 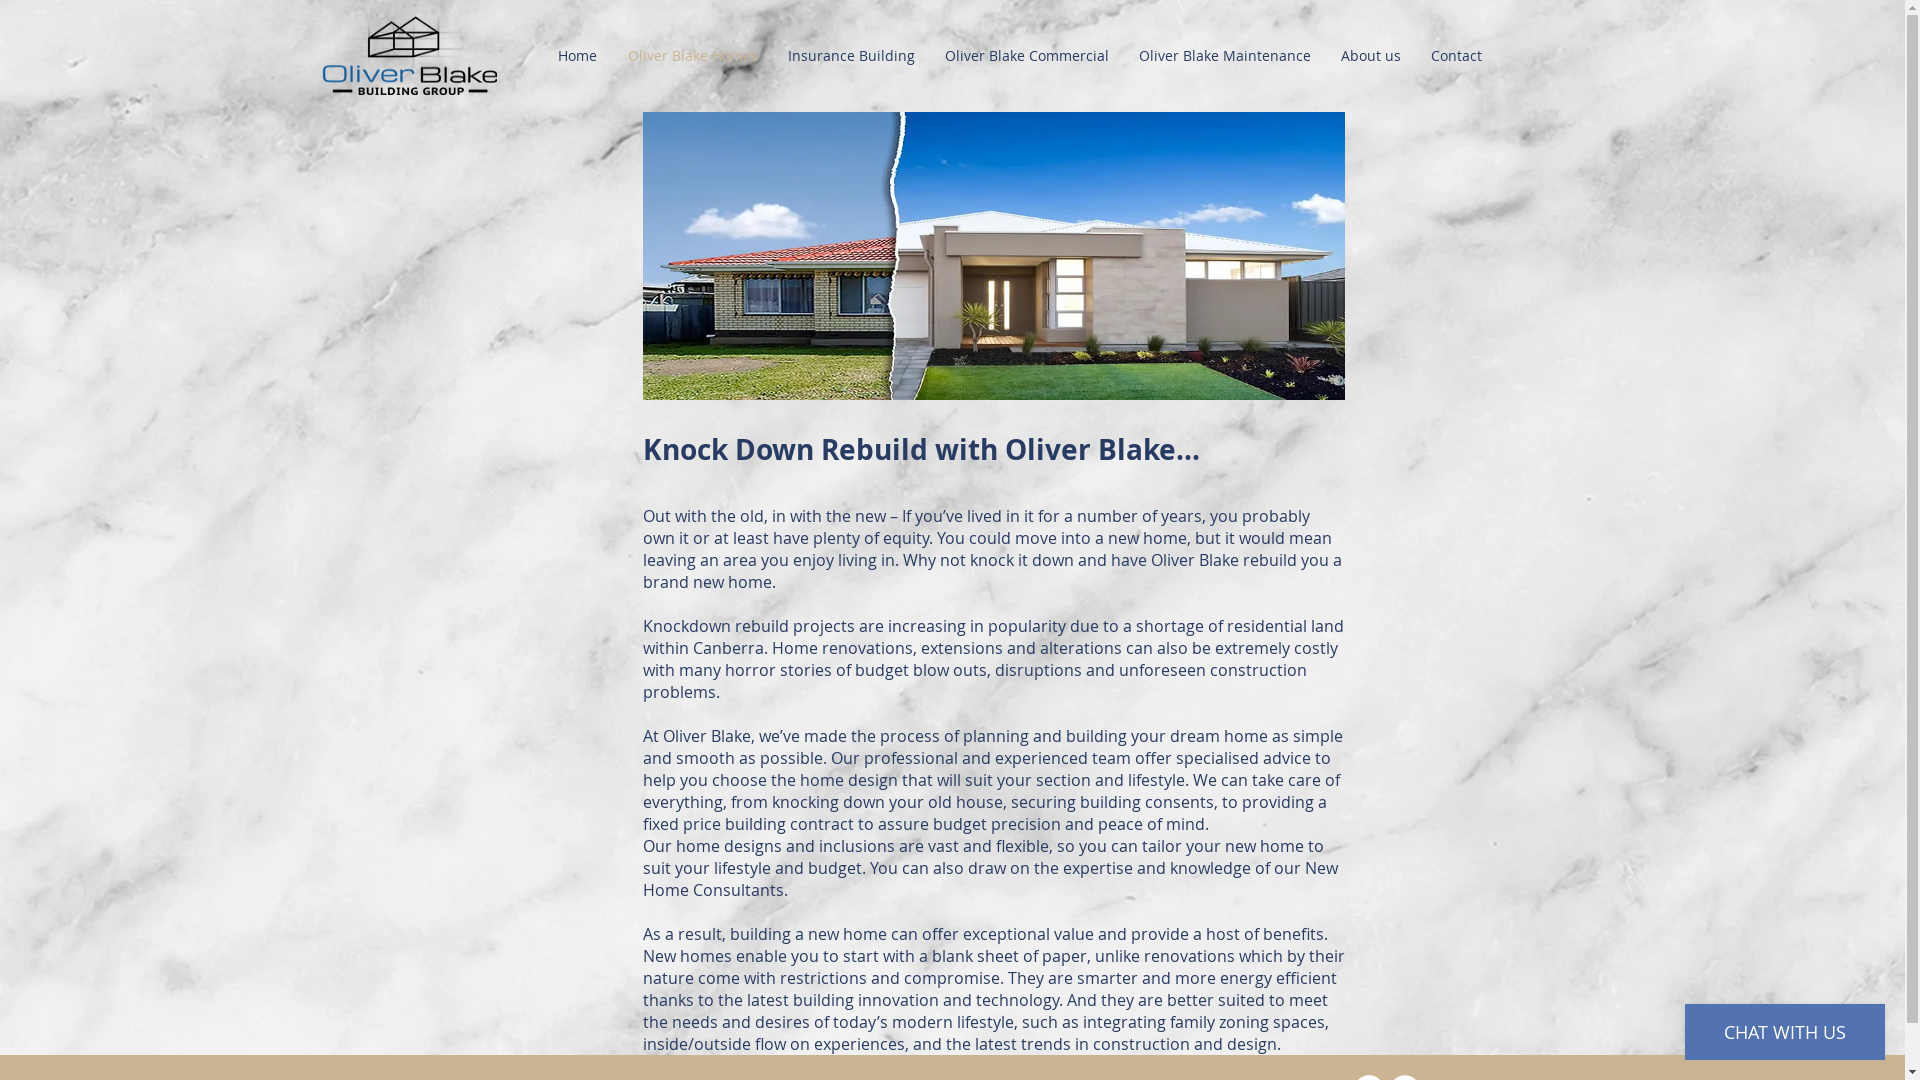 What do you see at coordinates (692, 56) in the screenshot?
I see `Oliver Blake Homes` at bounding box center [692, 56].